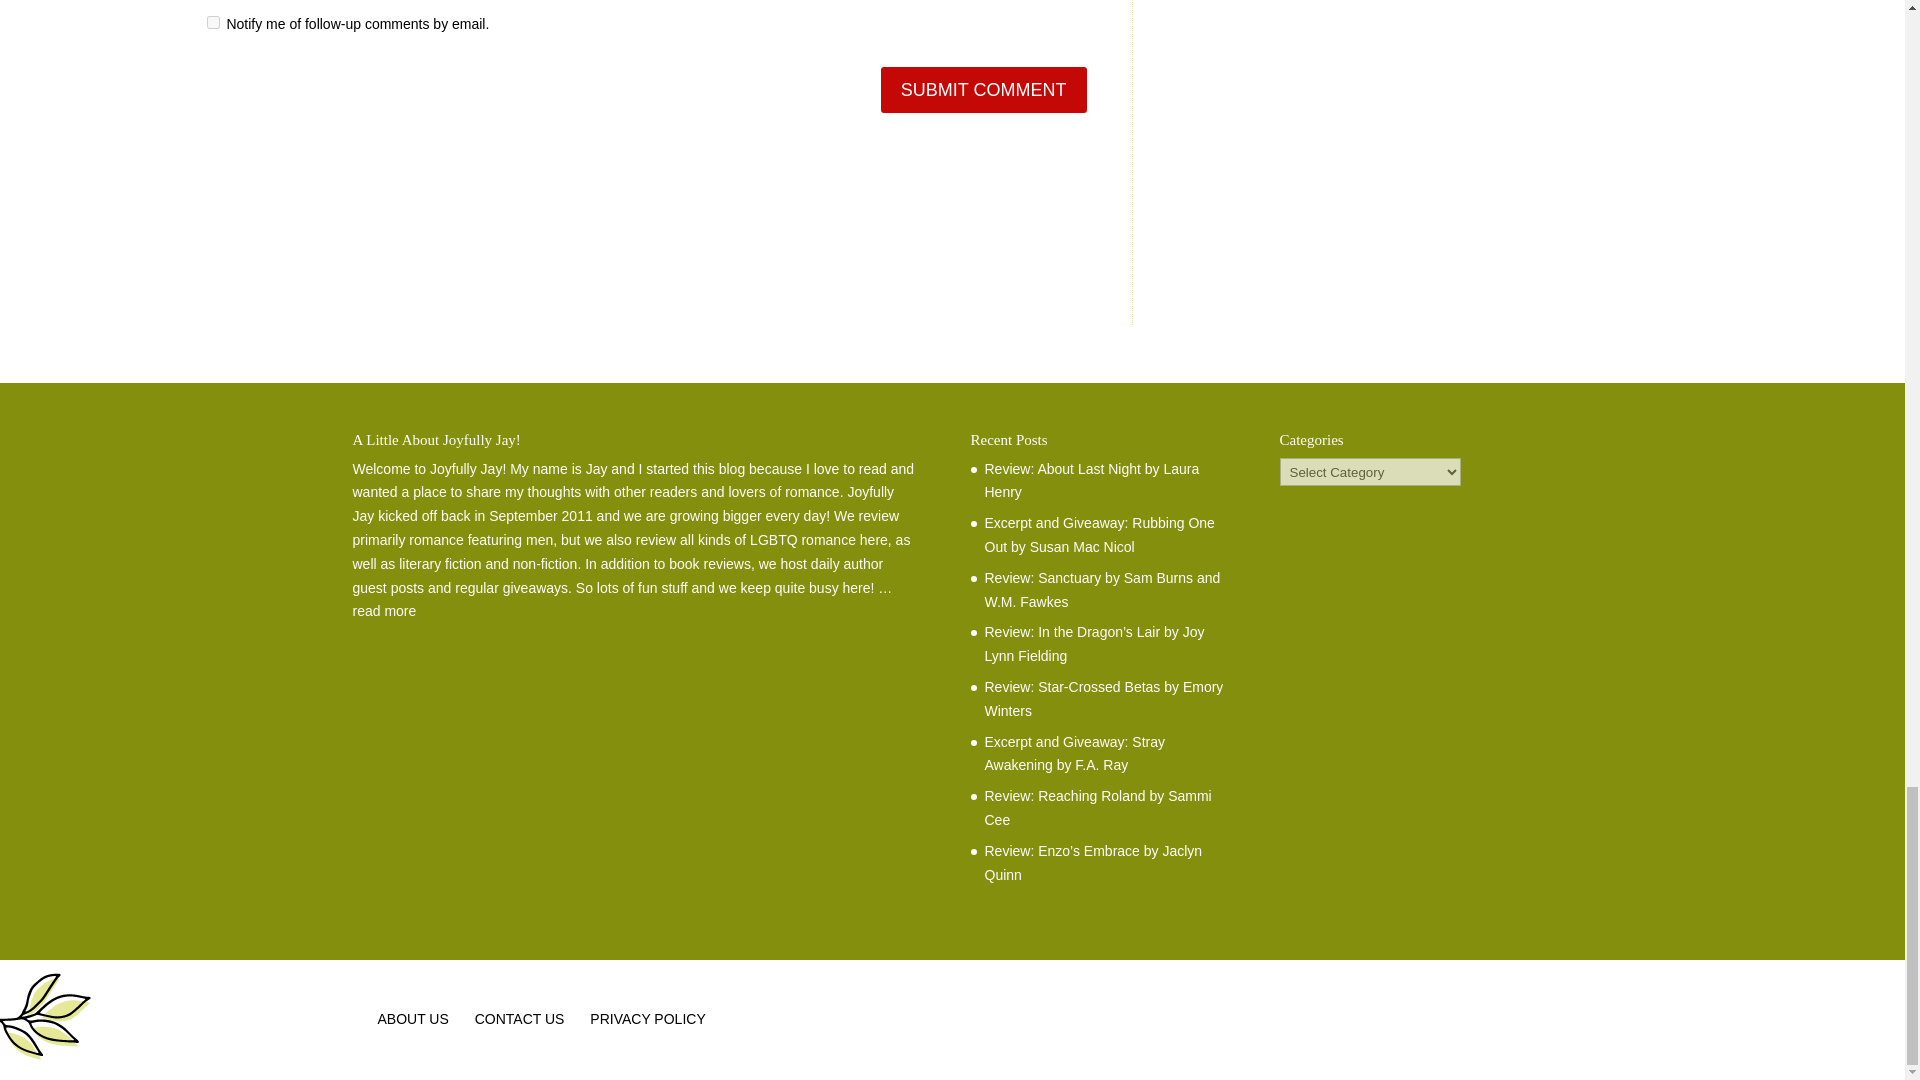  What do you see at coordinates (212, 22) in the screenshot?
I see `subscribe` at bounding box center [212, 22].